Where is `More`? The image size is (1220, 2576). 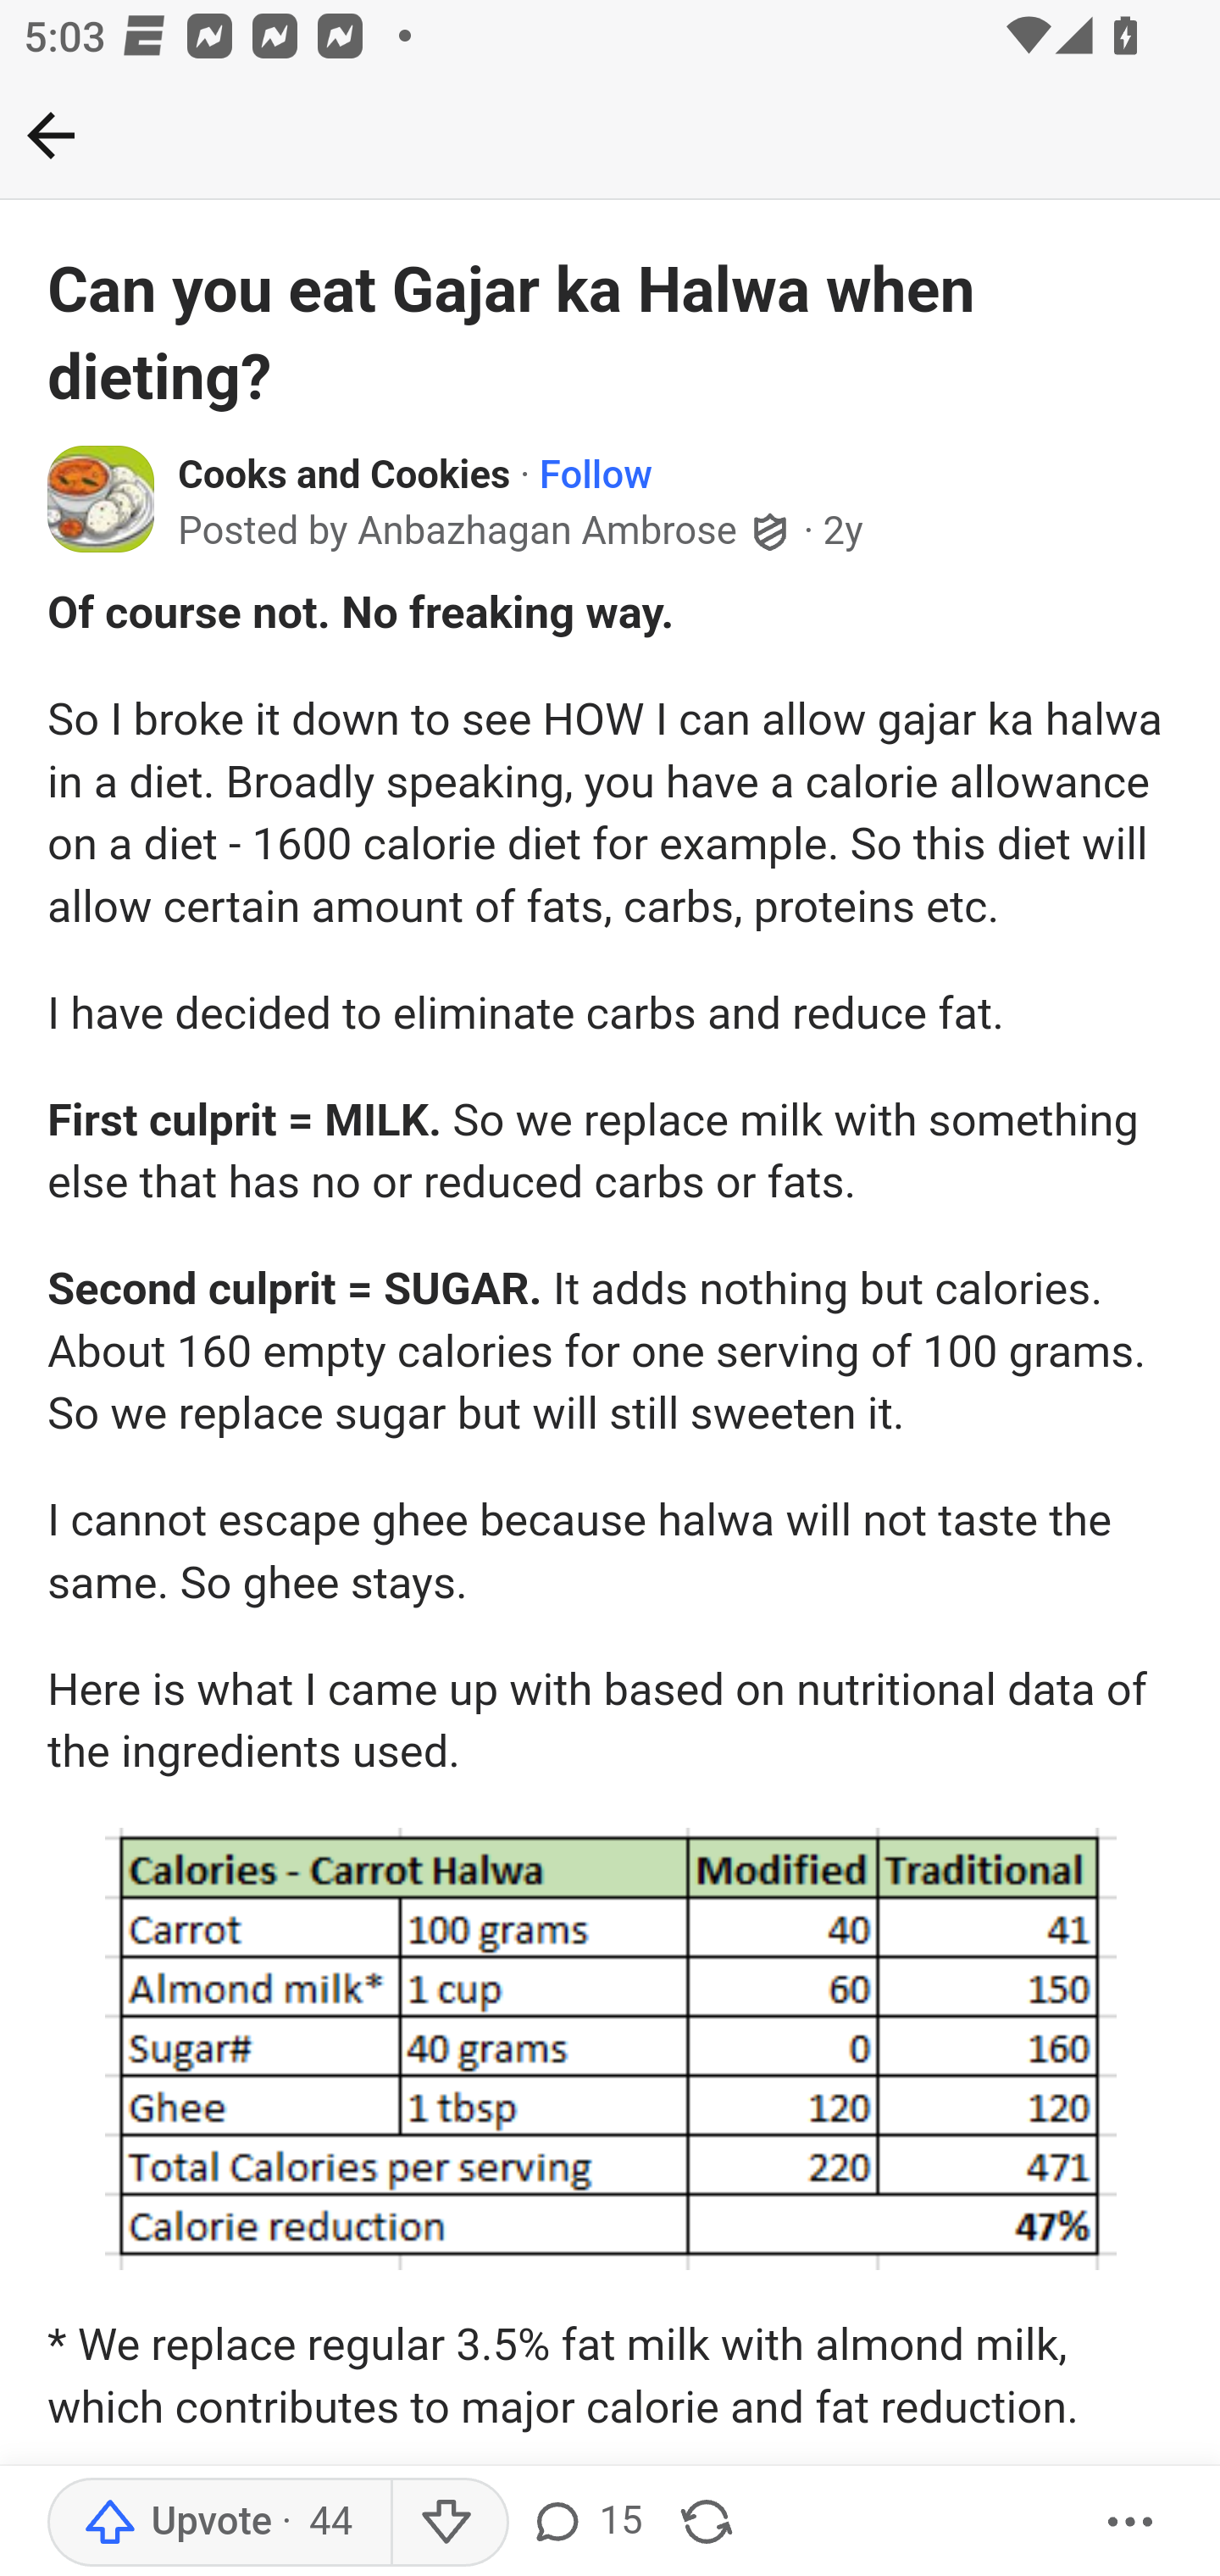 More is located at coordinates (1131, 2523).